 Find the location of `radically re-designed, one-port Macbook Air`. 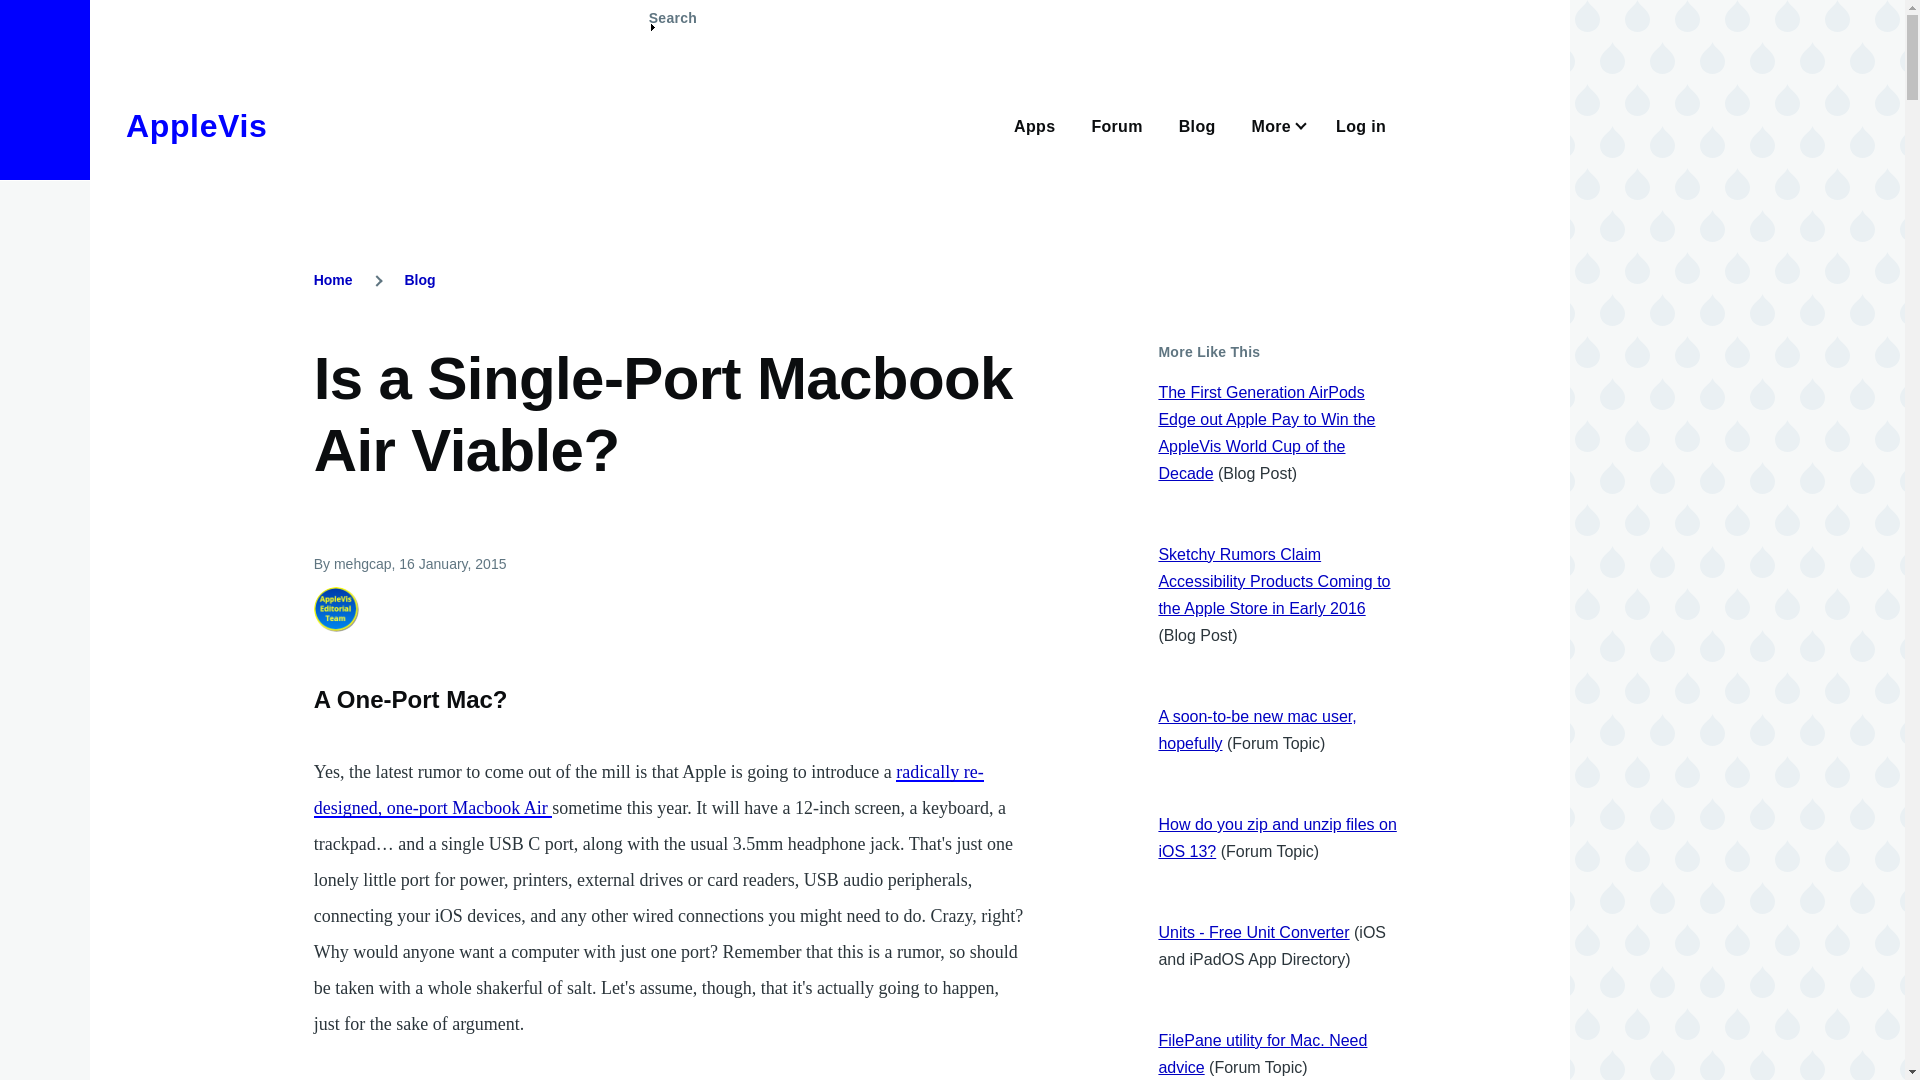

radically re-designed, one-port Macbook Air is located at coordinates (648, 790).